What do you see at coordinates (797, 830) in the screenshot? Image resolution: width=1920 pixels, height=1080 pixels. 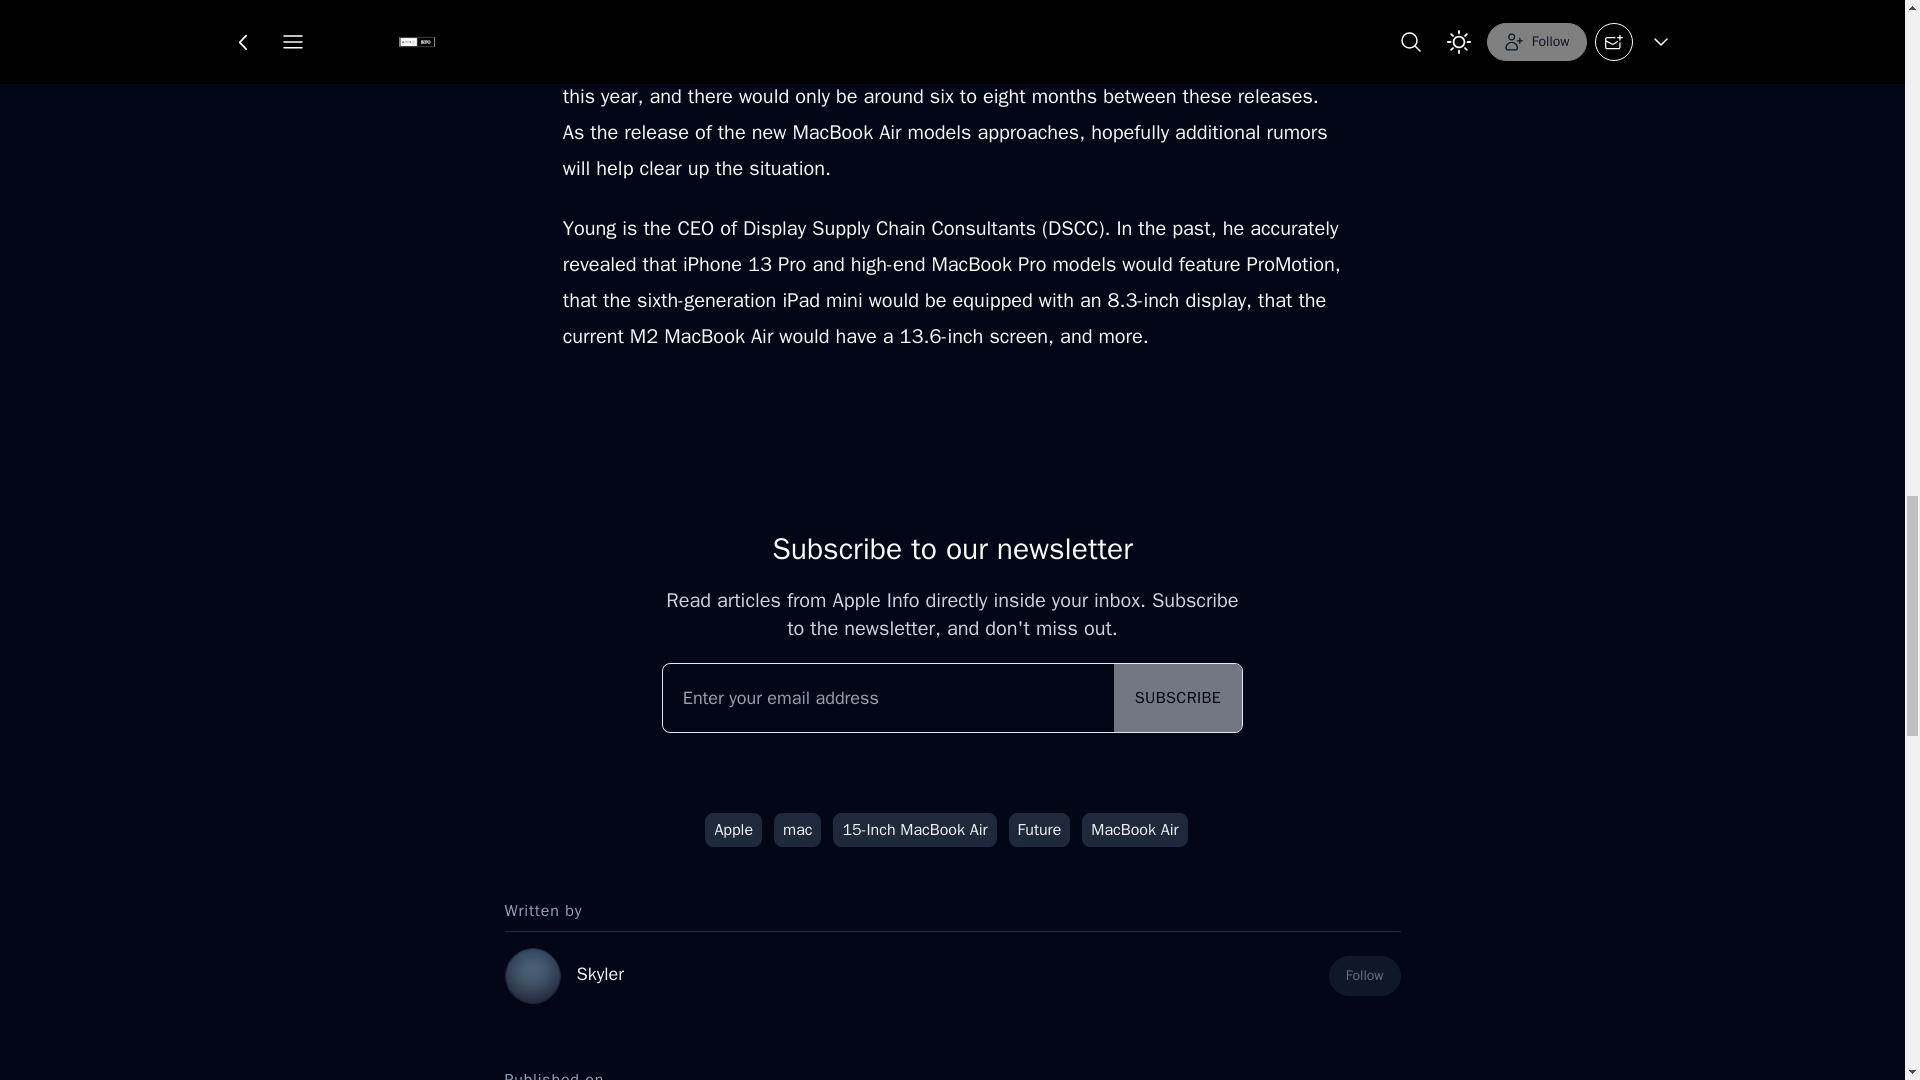 I see `mac` at bounding box center [797, 830].